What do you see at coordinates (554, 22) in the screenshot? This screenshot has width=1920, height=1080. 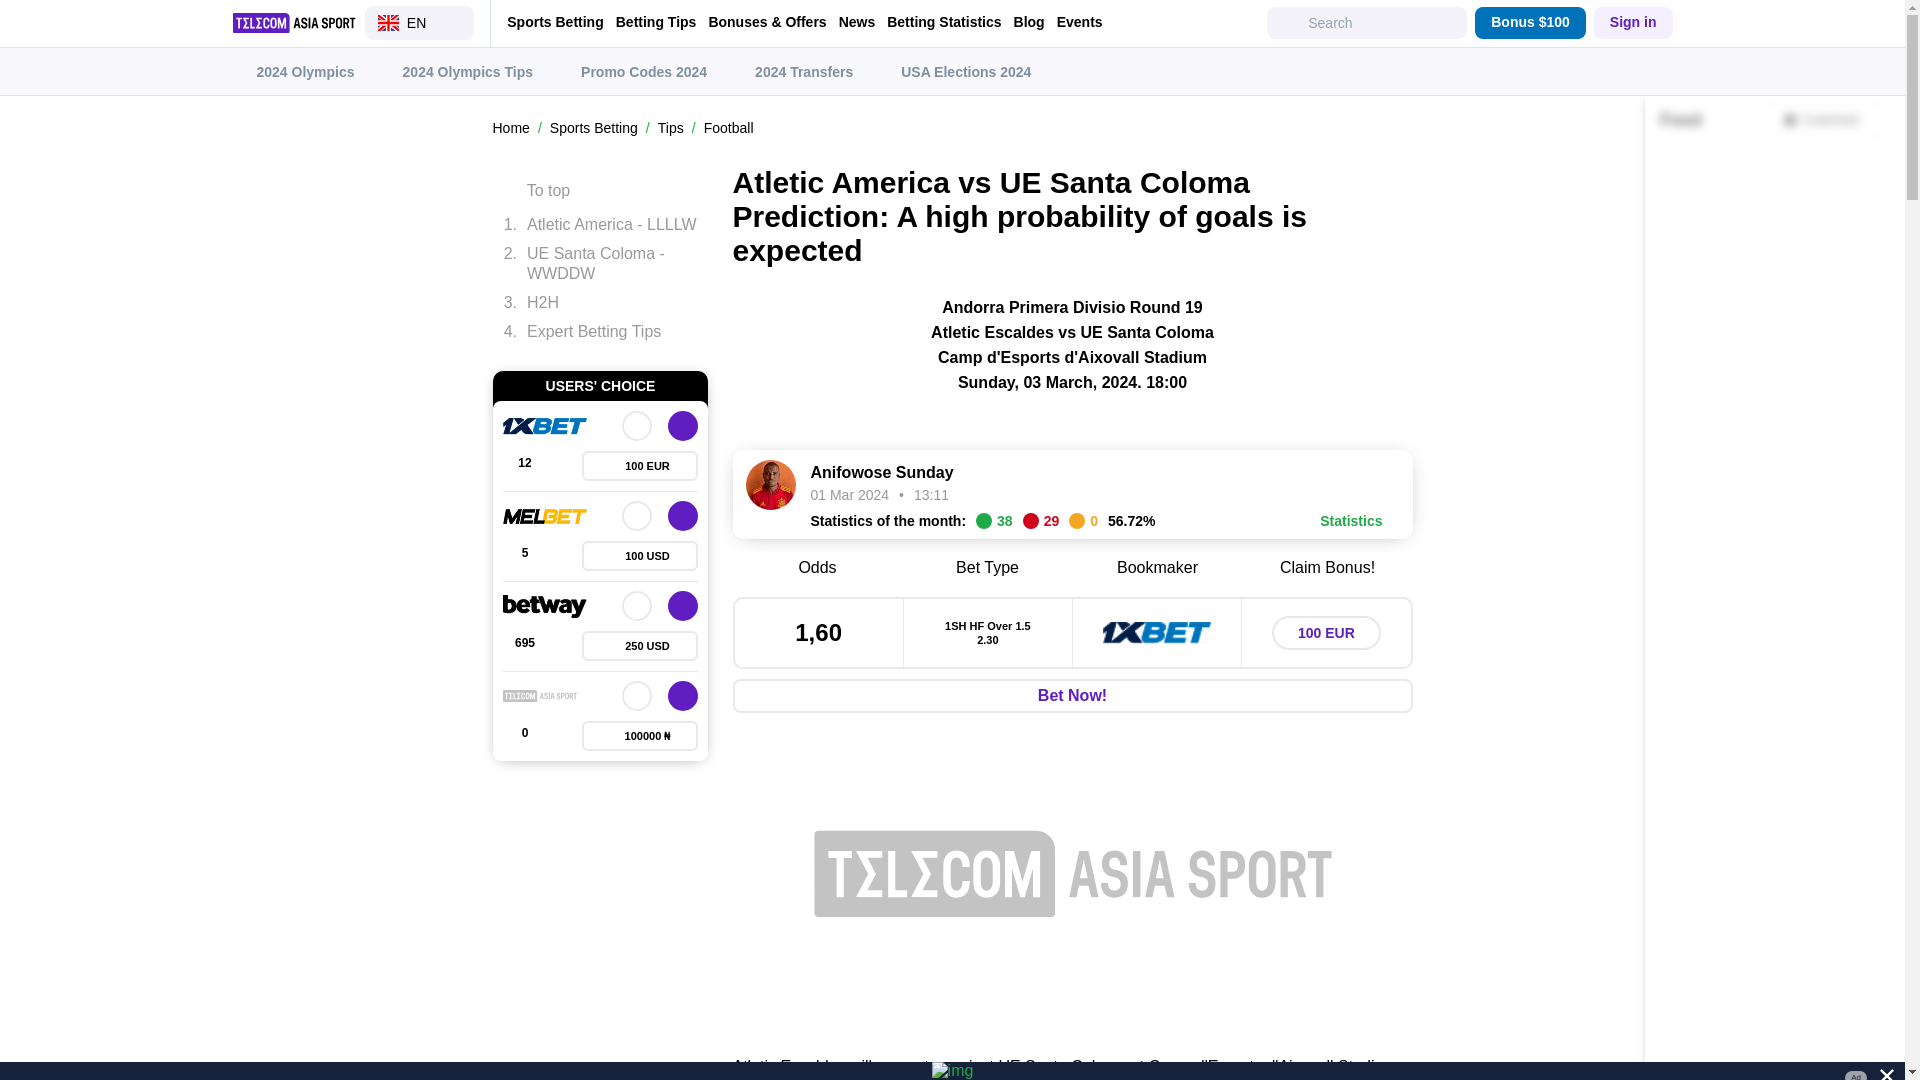 I see `Sports Betting` at bounding box center [554, 22].